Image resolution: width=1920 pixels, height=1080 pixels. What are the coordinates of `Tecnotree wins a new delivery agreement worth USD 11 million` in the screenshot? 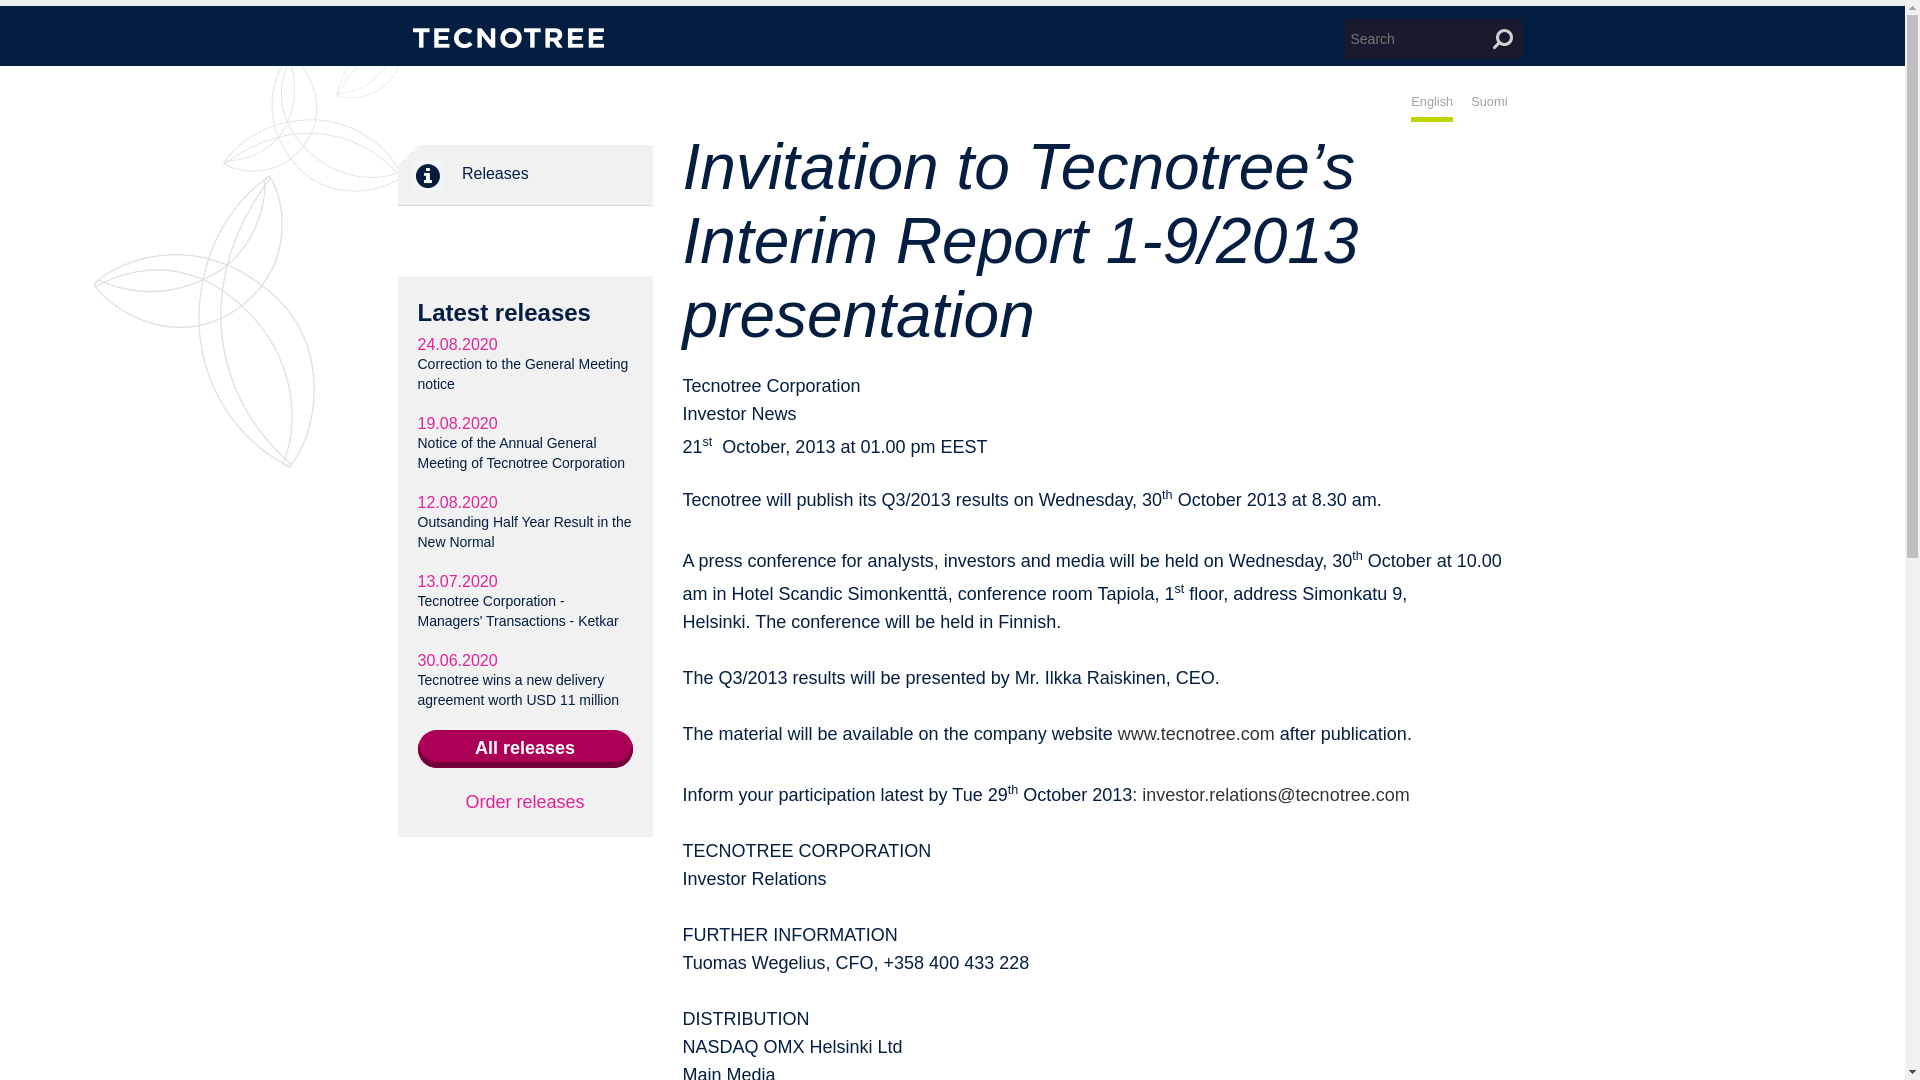 It's located at (519, 690).